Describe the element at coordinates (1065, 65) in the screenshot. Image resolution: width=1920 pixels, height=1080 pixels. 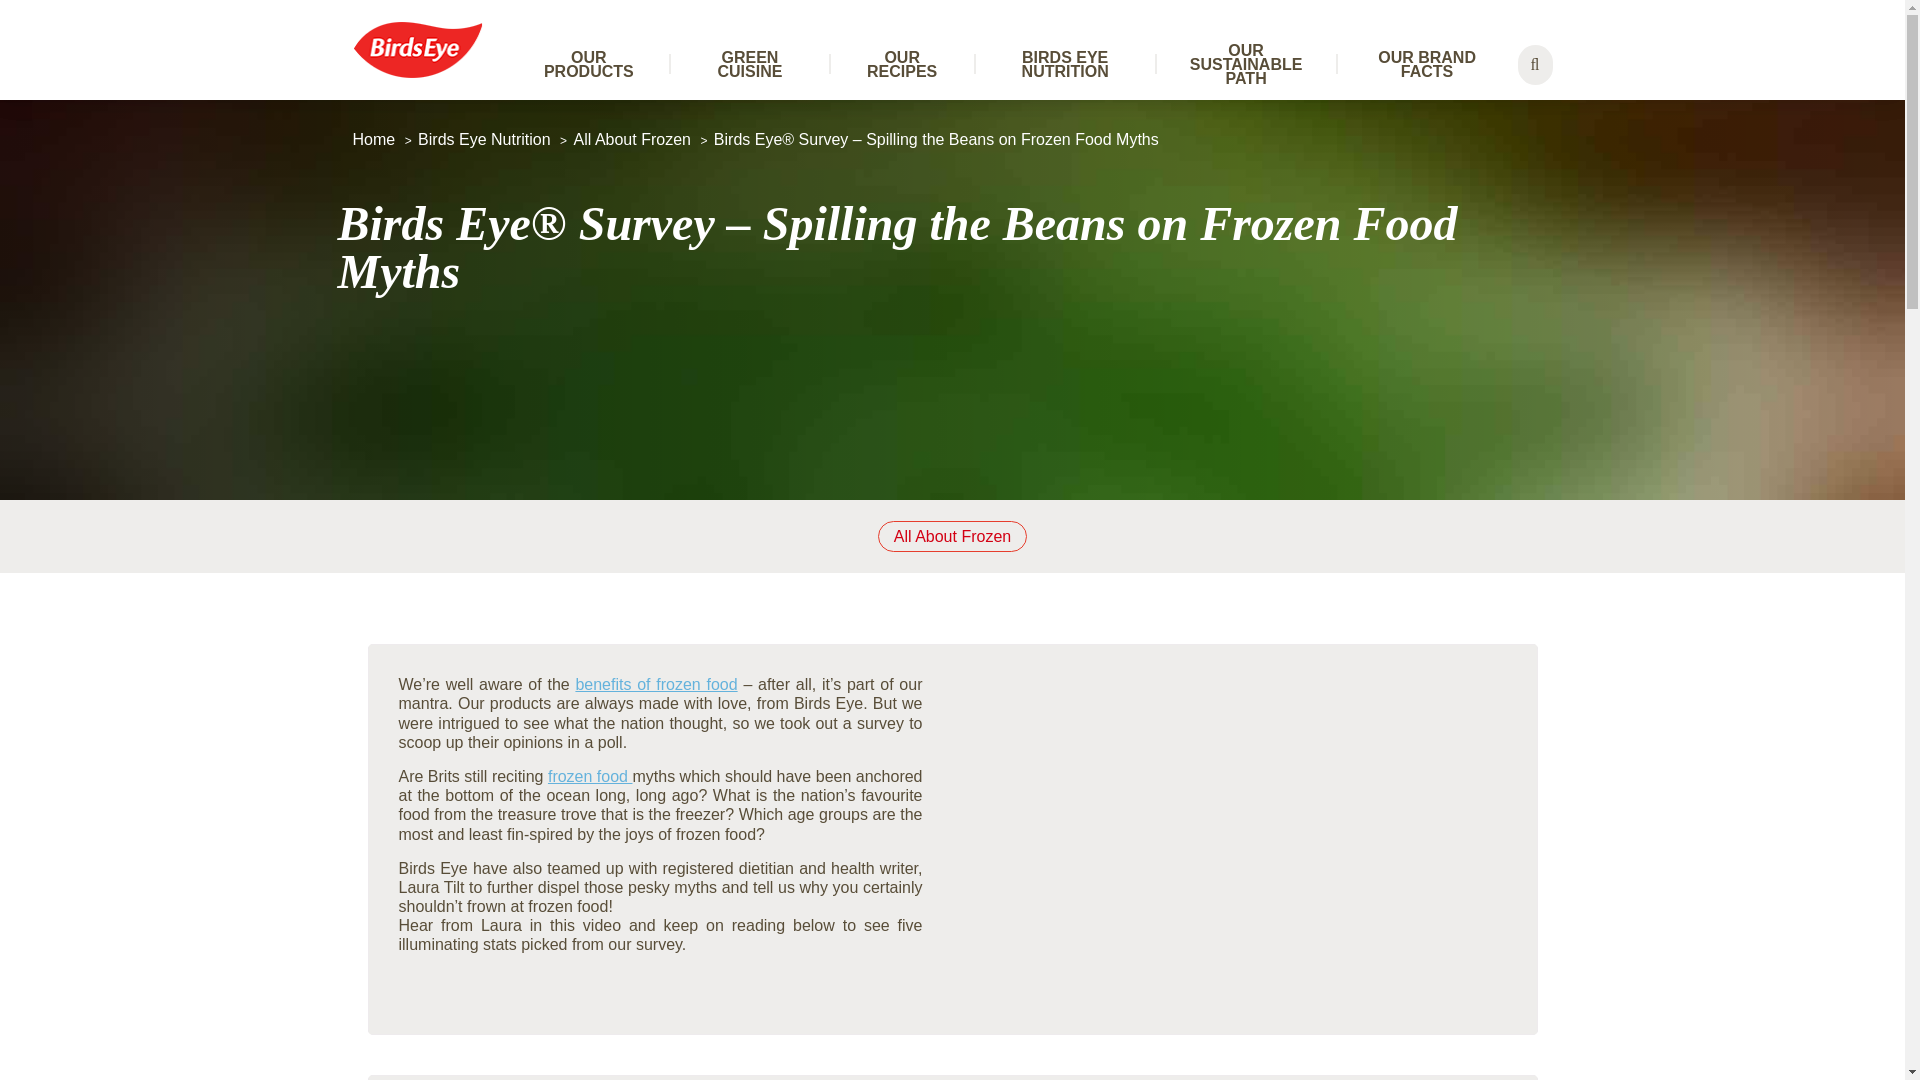
I see `BIRDS EYE NUTRITION` at that location.